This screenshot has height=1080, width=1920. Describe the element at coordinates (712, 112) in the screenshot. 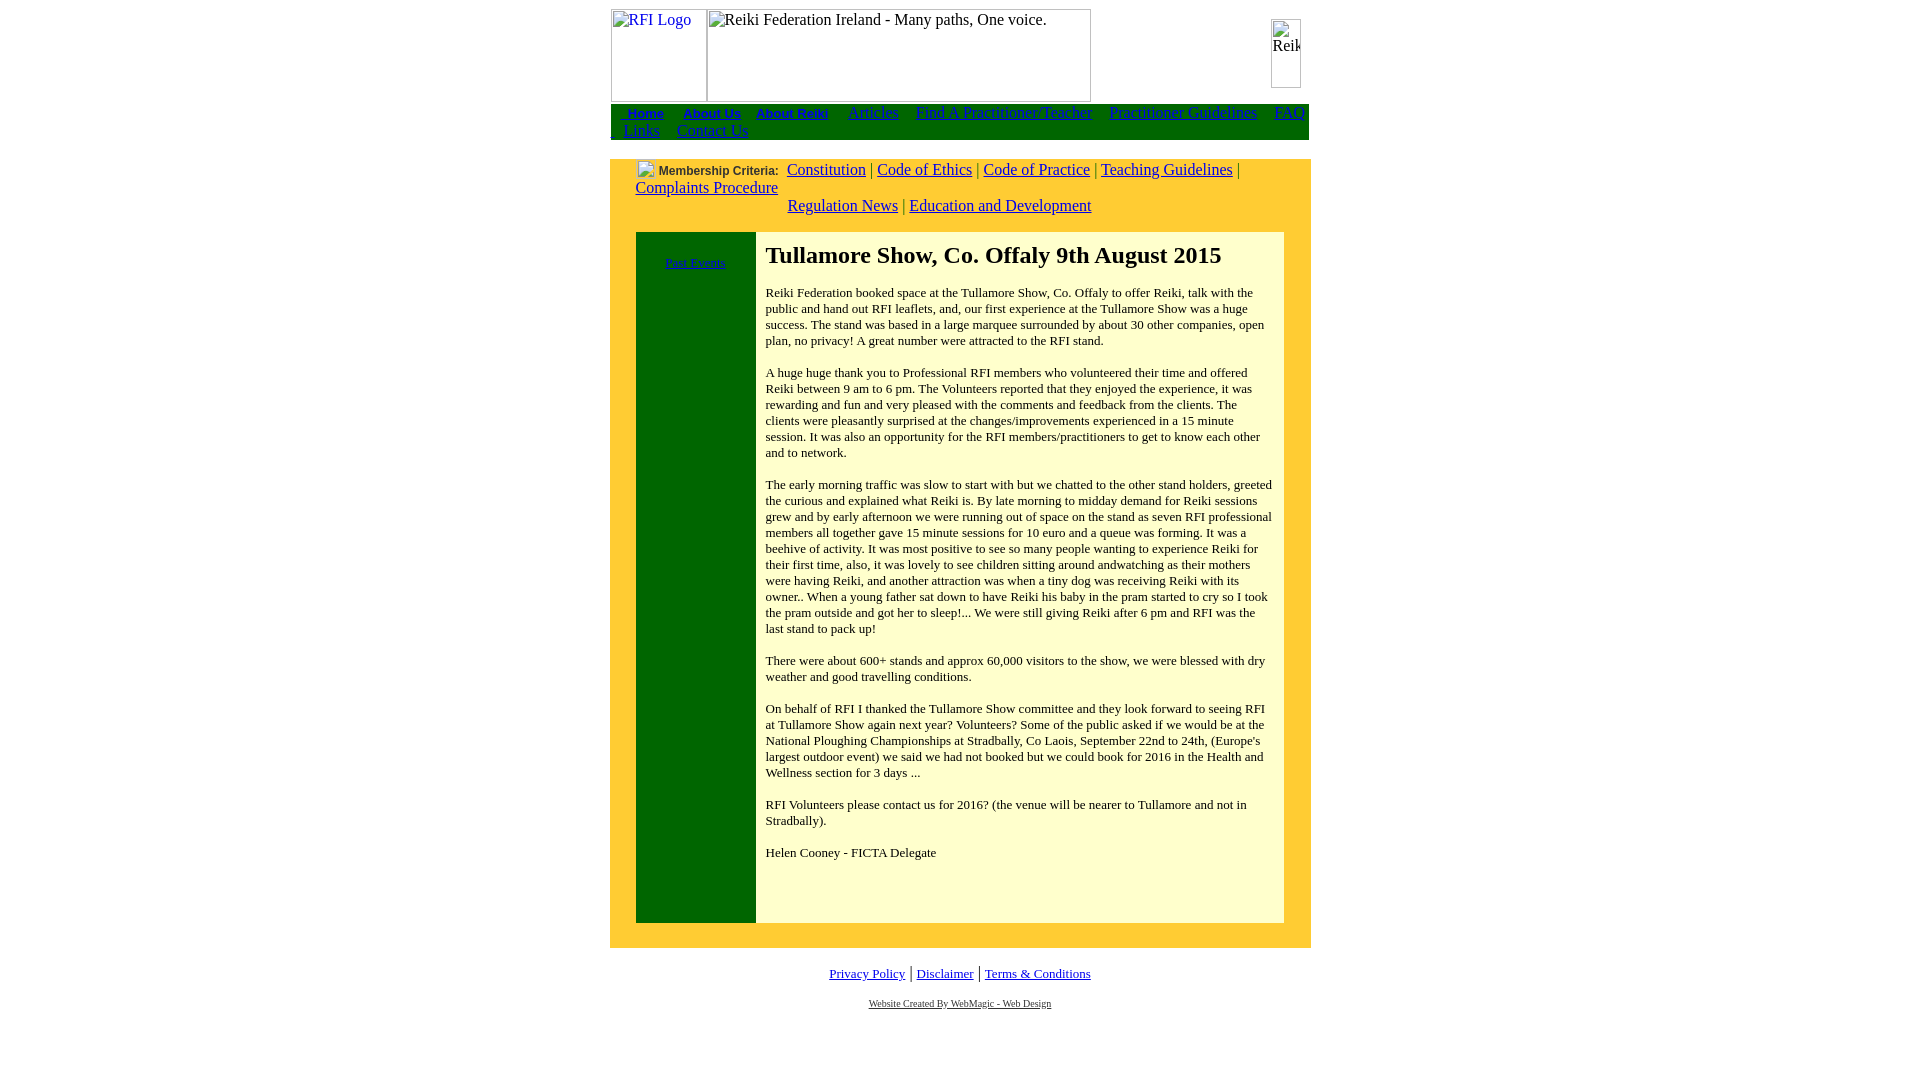

I see `About Us` at that location.